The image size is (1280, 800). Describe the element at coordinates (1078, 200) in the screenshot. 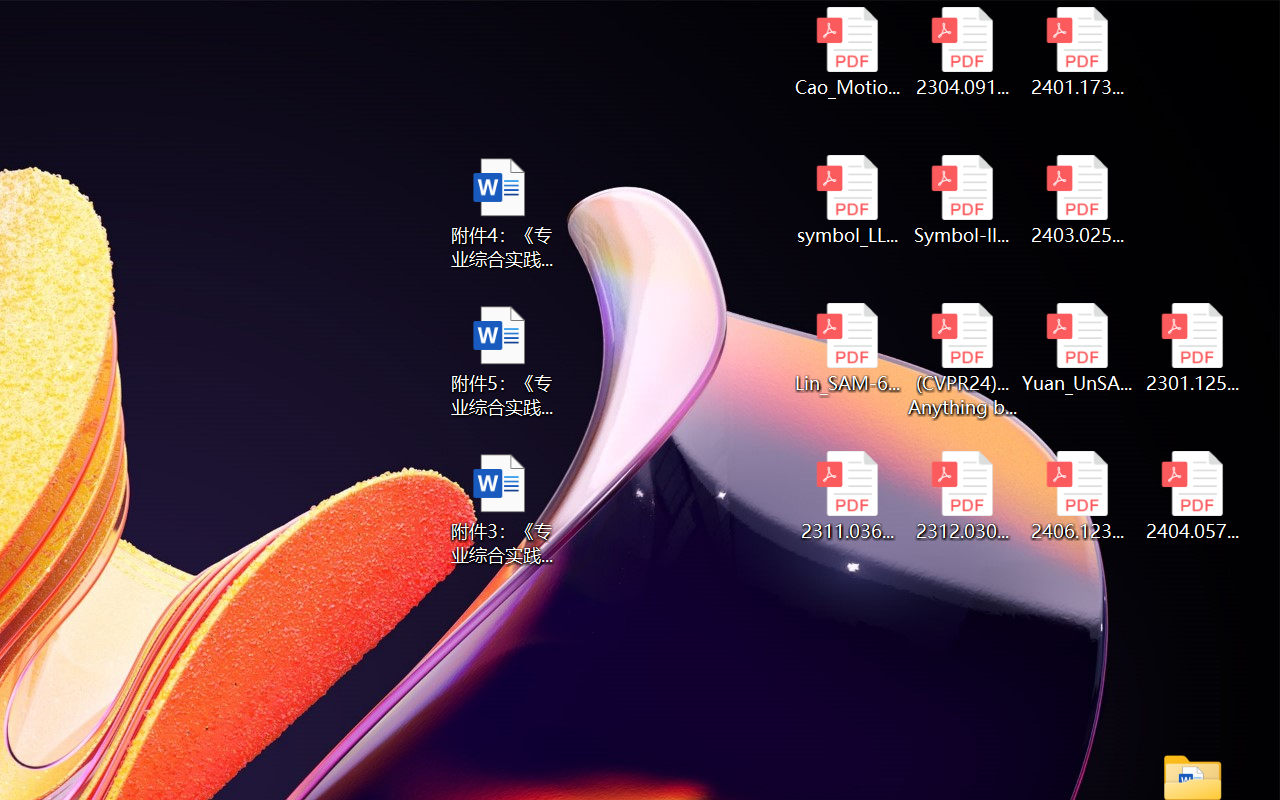

I see `2403.02502v1.pdf` at that location.